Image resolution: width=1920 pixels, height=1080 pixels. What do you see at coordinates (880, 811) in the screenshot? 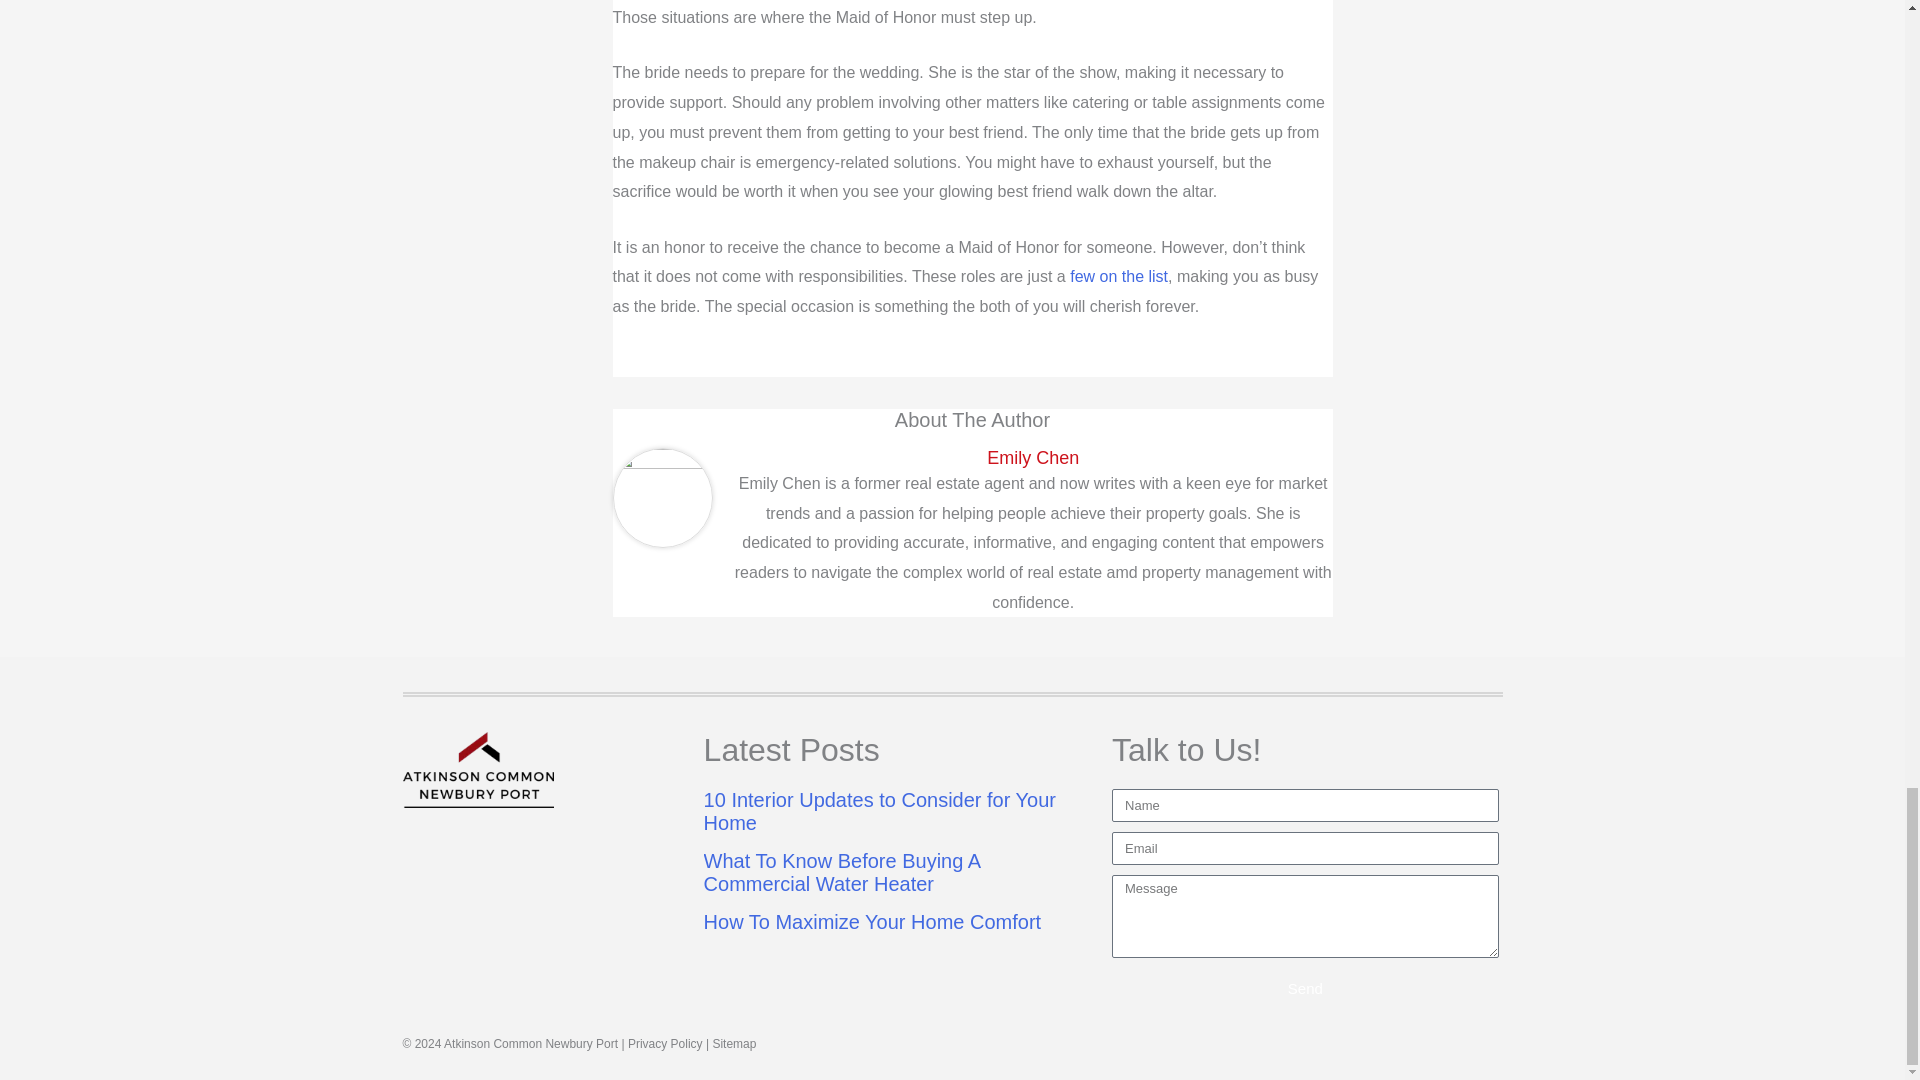
I see `10 Interior Updates to Consider for Your Home` at bounding box center [880, 811].